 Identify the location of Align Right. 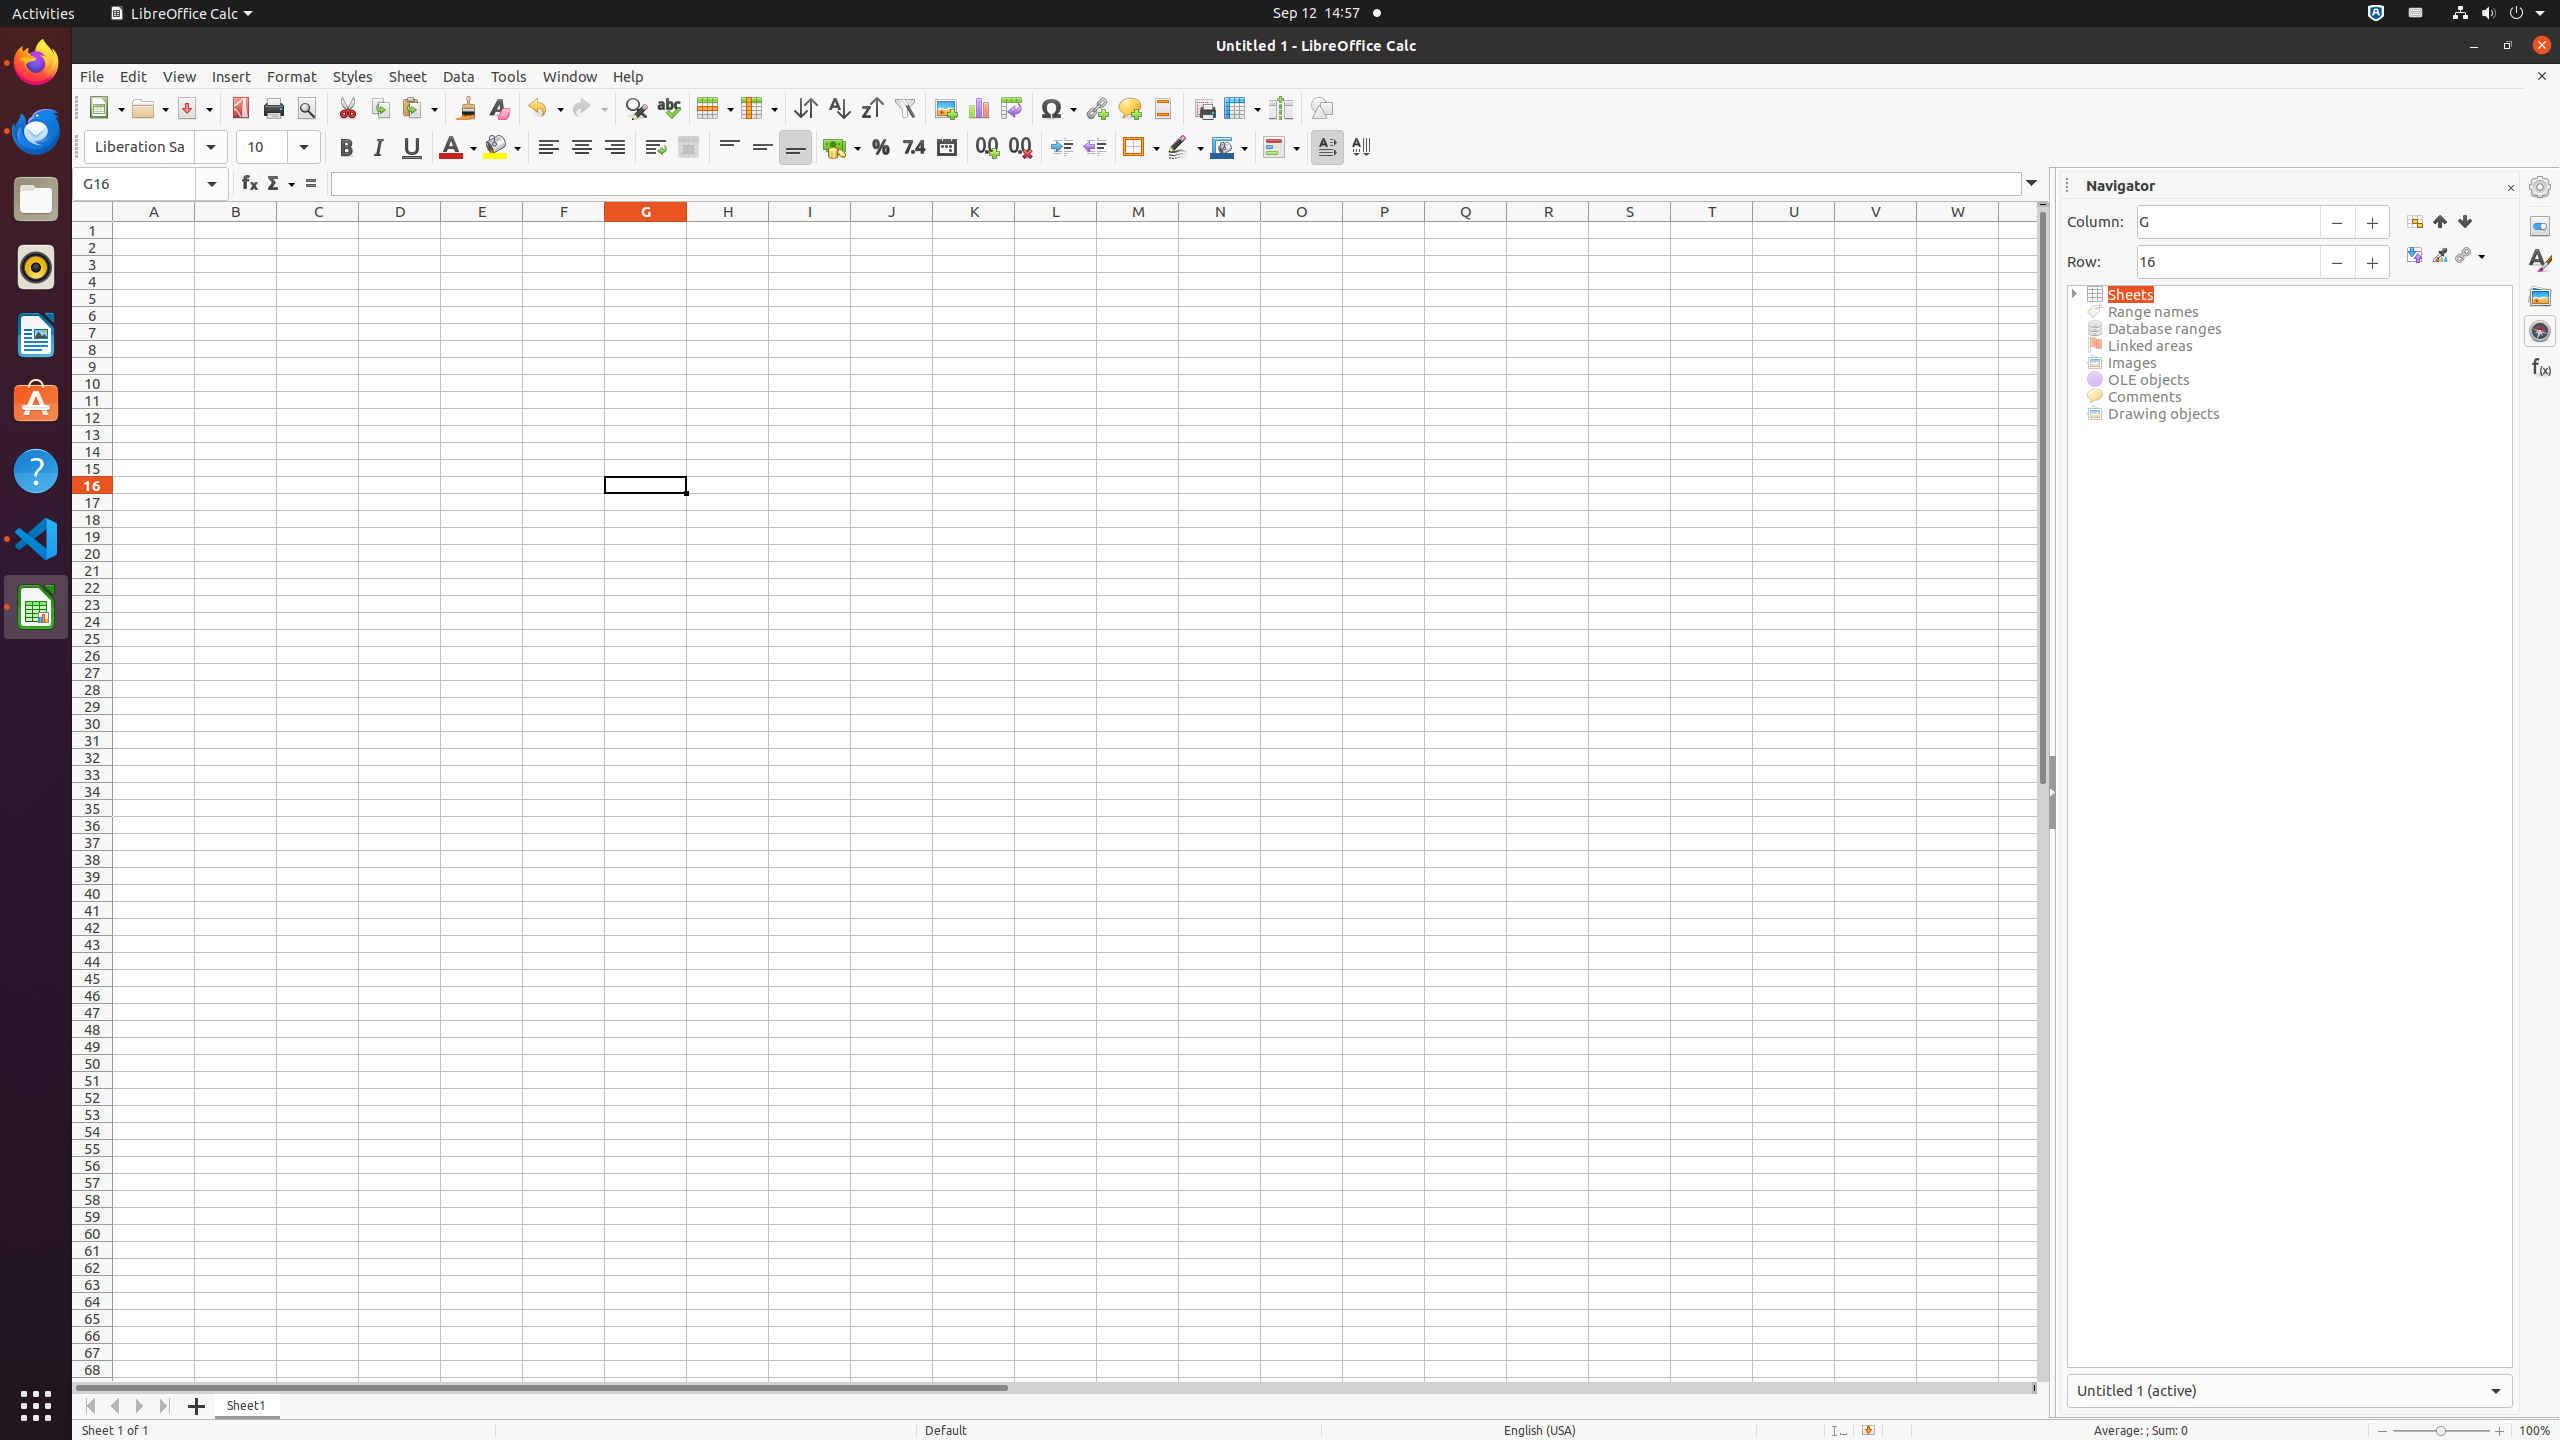
(614, 148).